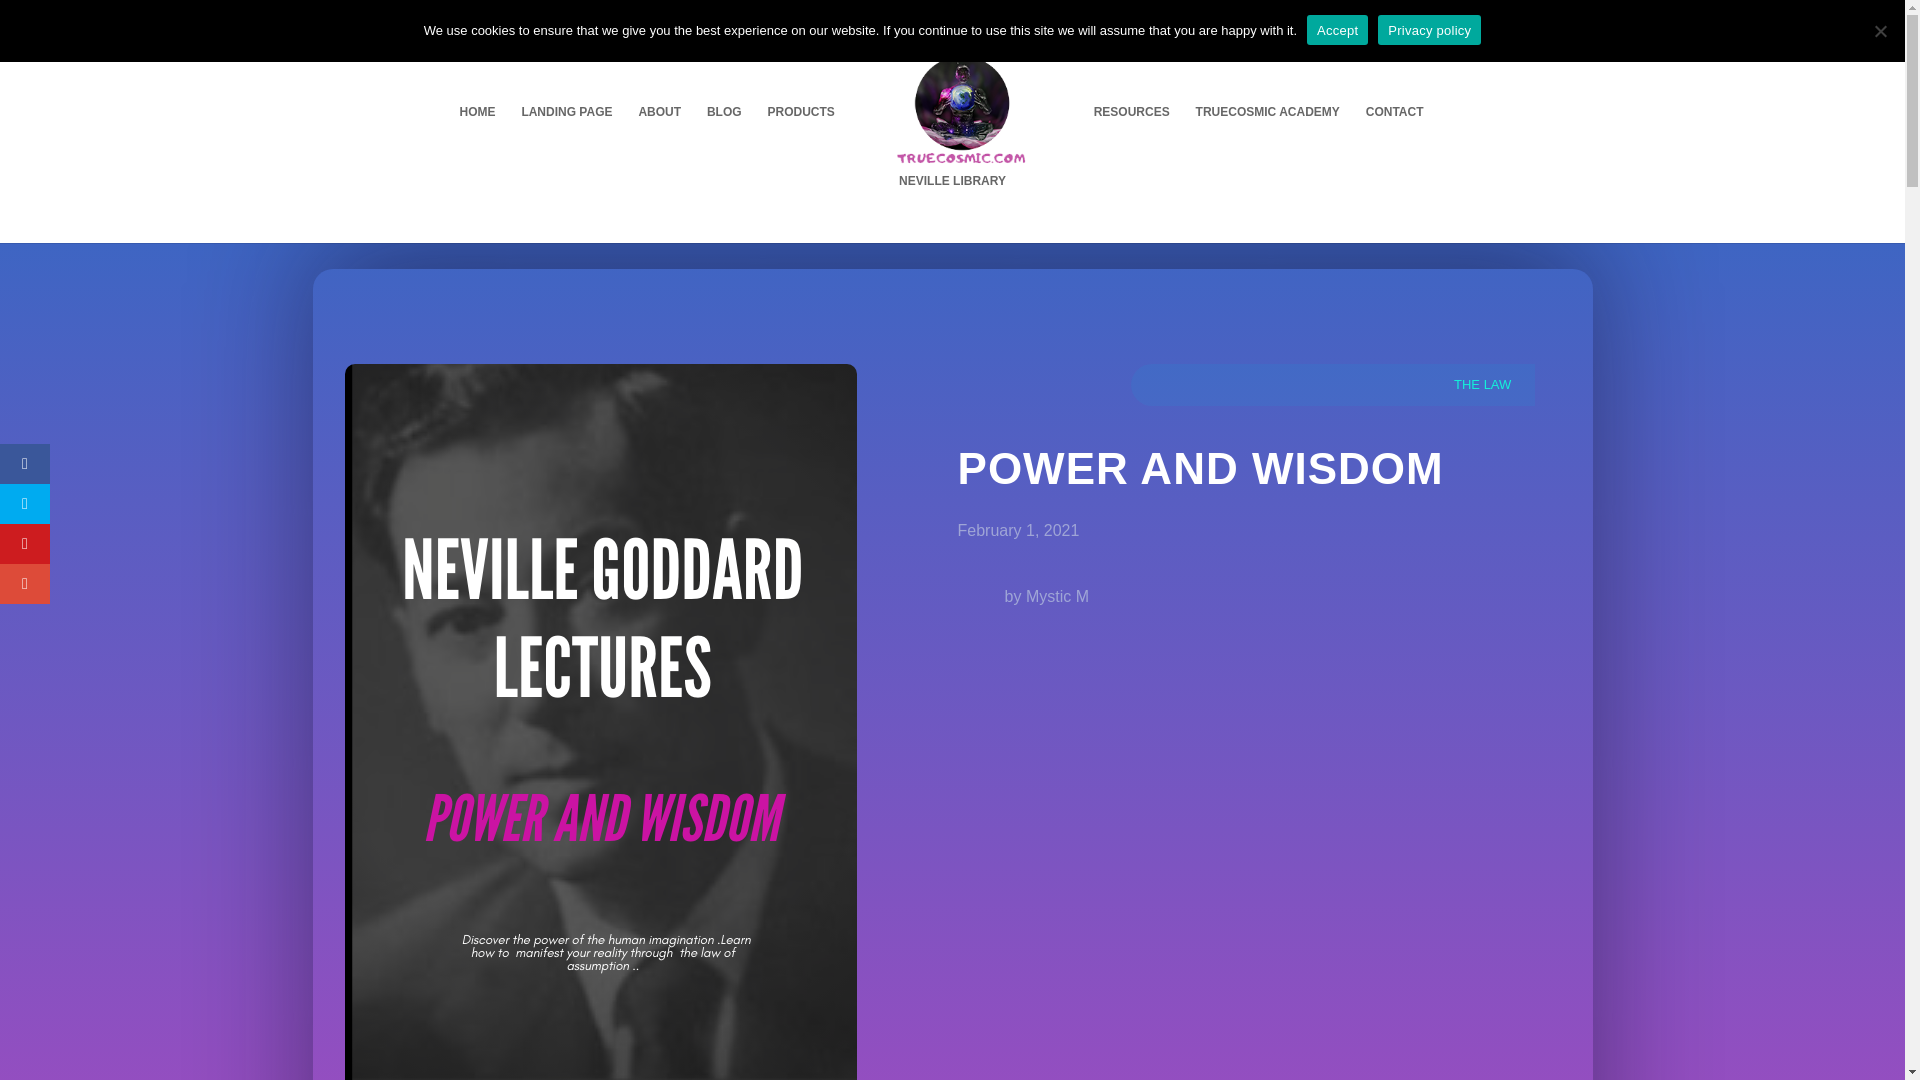  What do you see at coordinates (1482, 384) in the screenshot?
I see `THE LAW` at bounding box center [1482, 384].